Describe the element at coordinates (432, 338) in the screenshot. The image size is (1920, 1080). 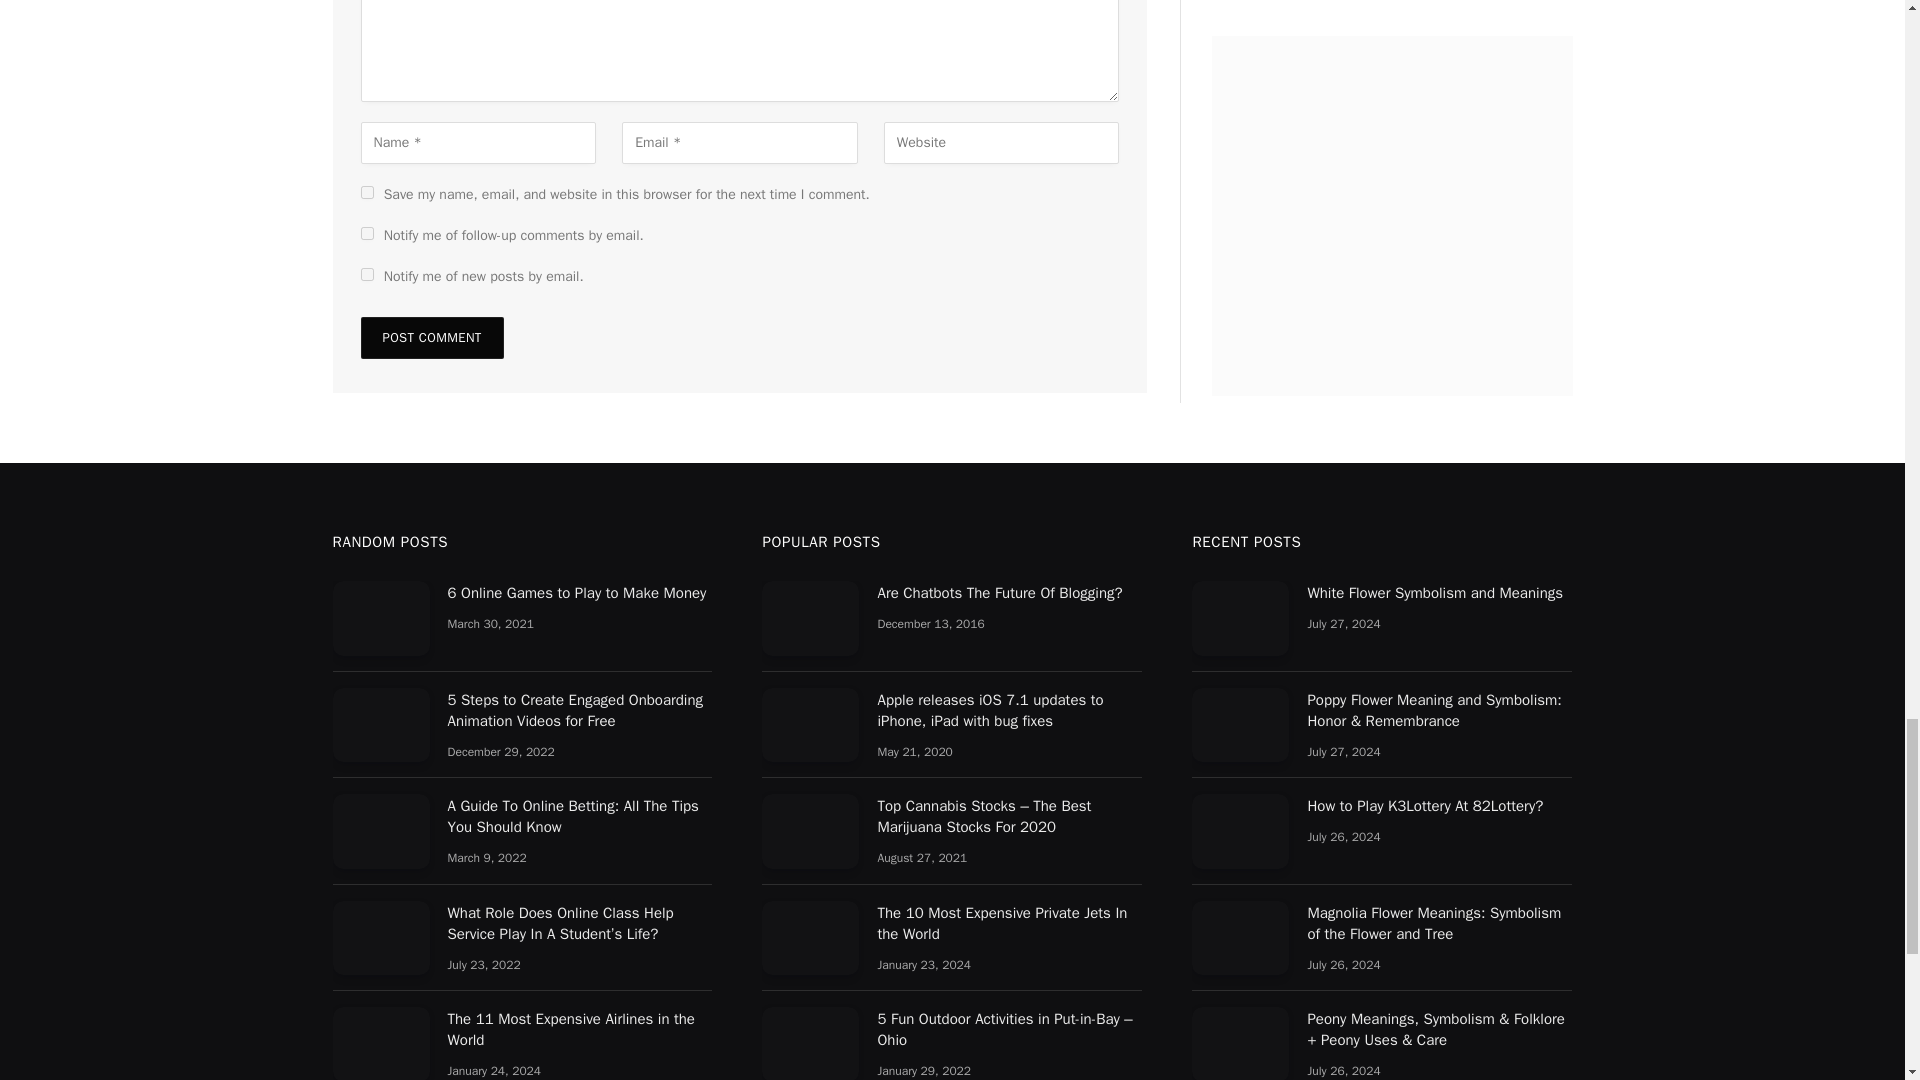
I see `Post Comment` at that location.